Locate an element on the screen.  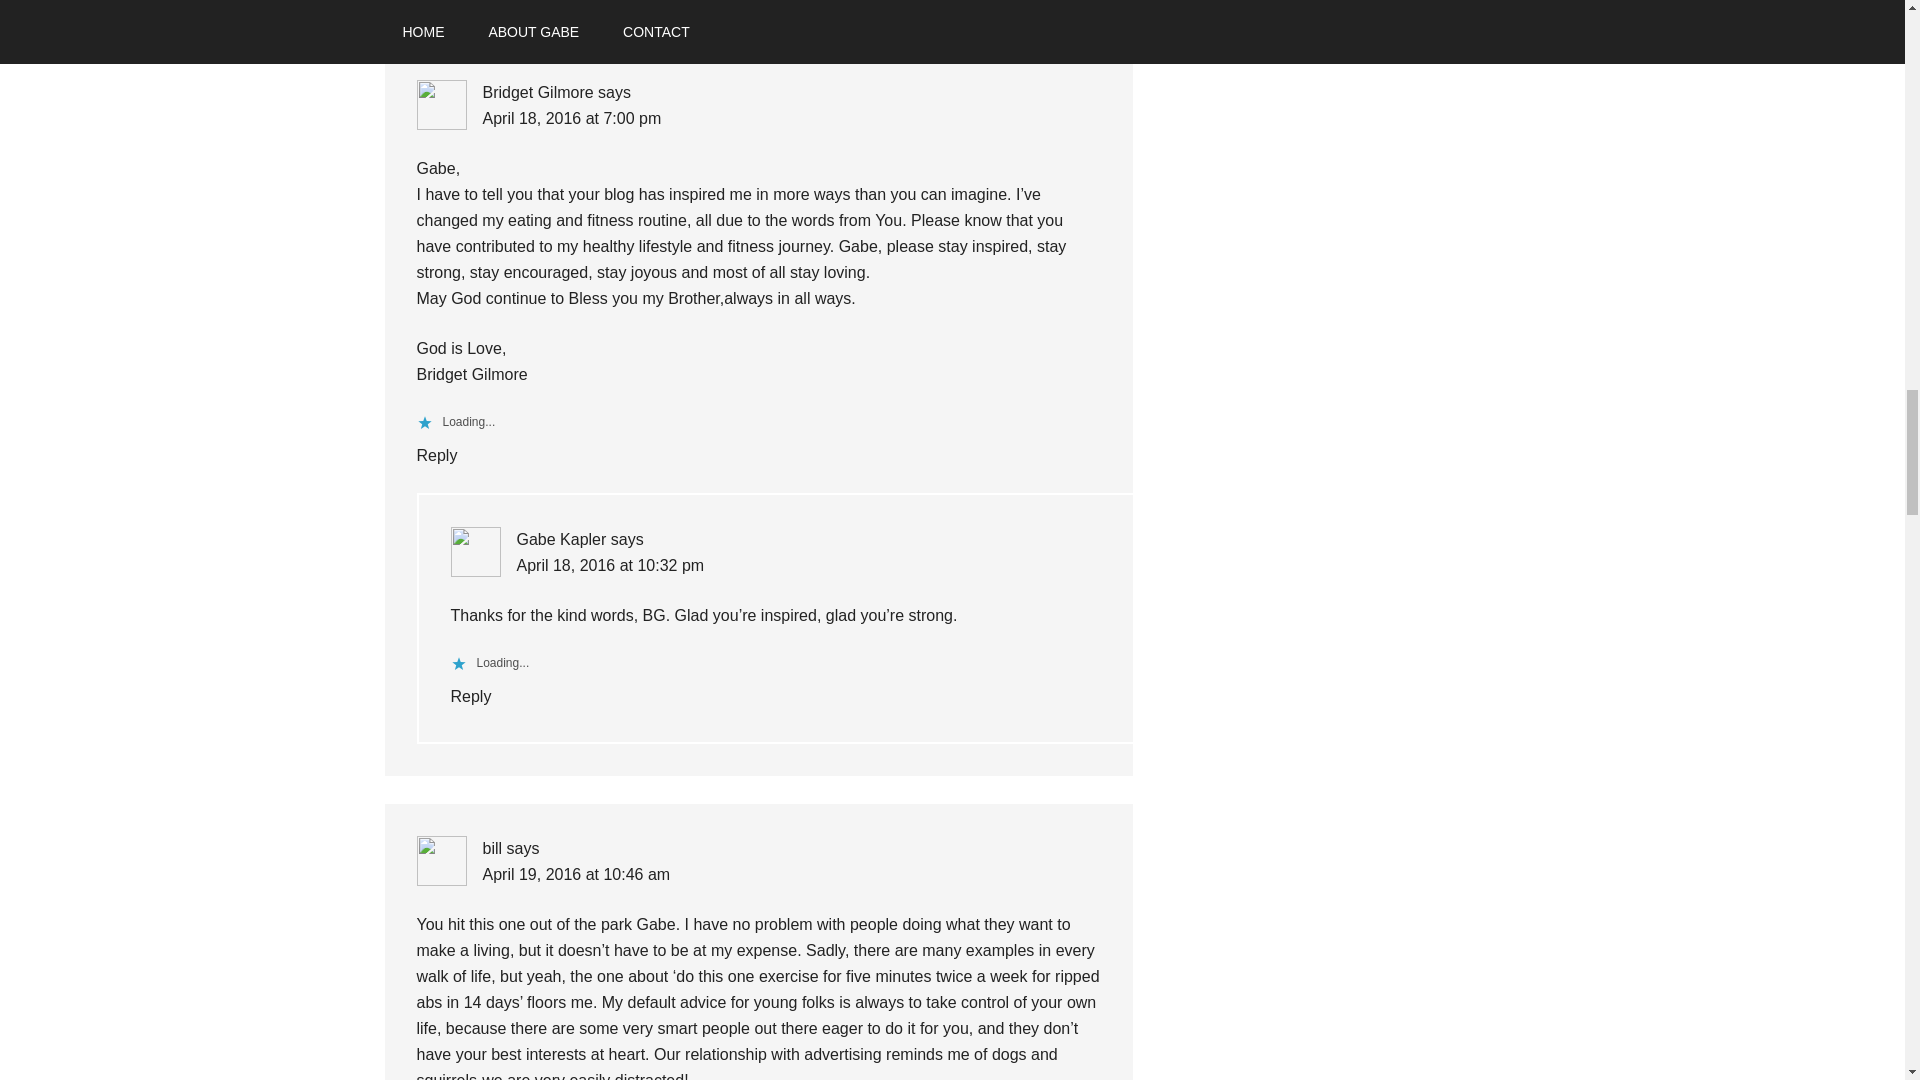
April 18, 2016 at 10:32 pm is located at coordinates (610, 565).